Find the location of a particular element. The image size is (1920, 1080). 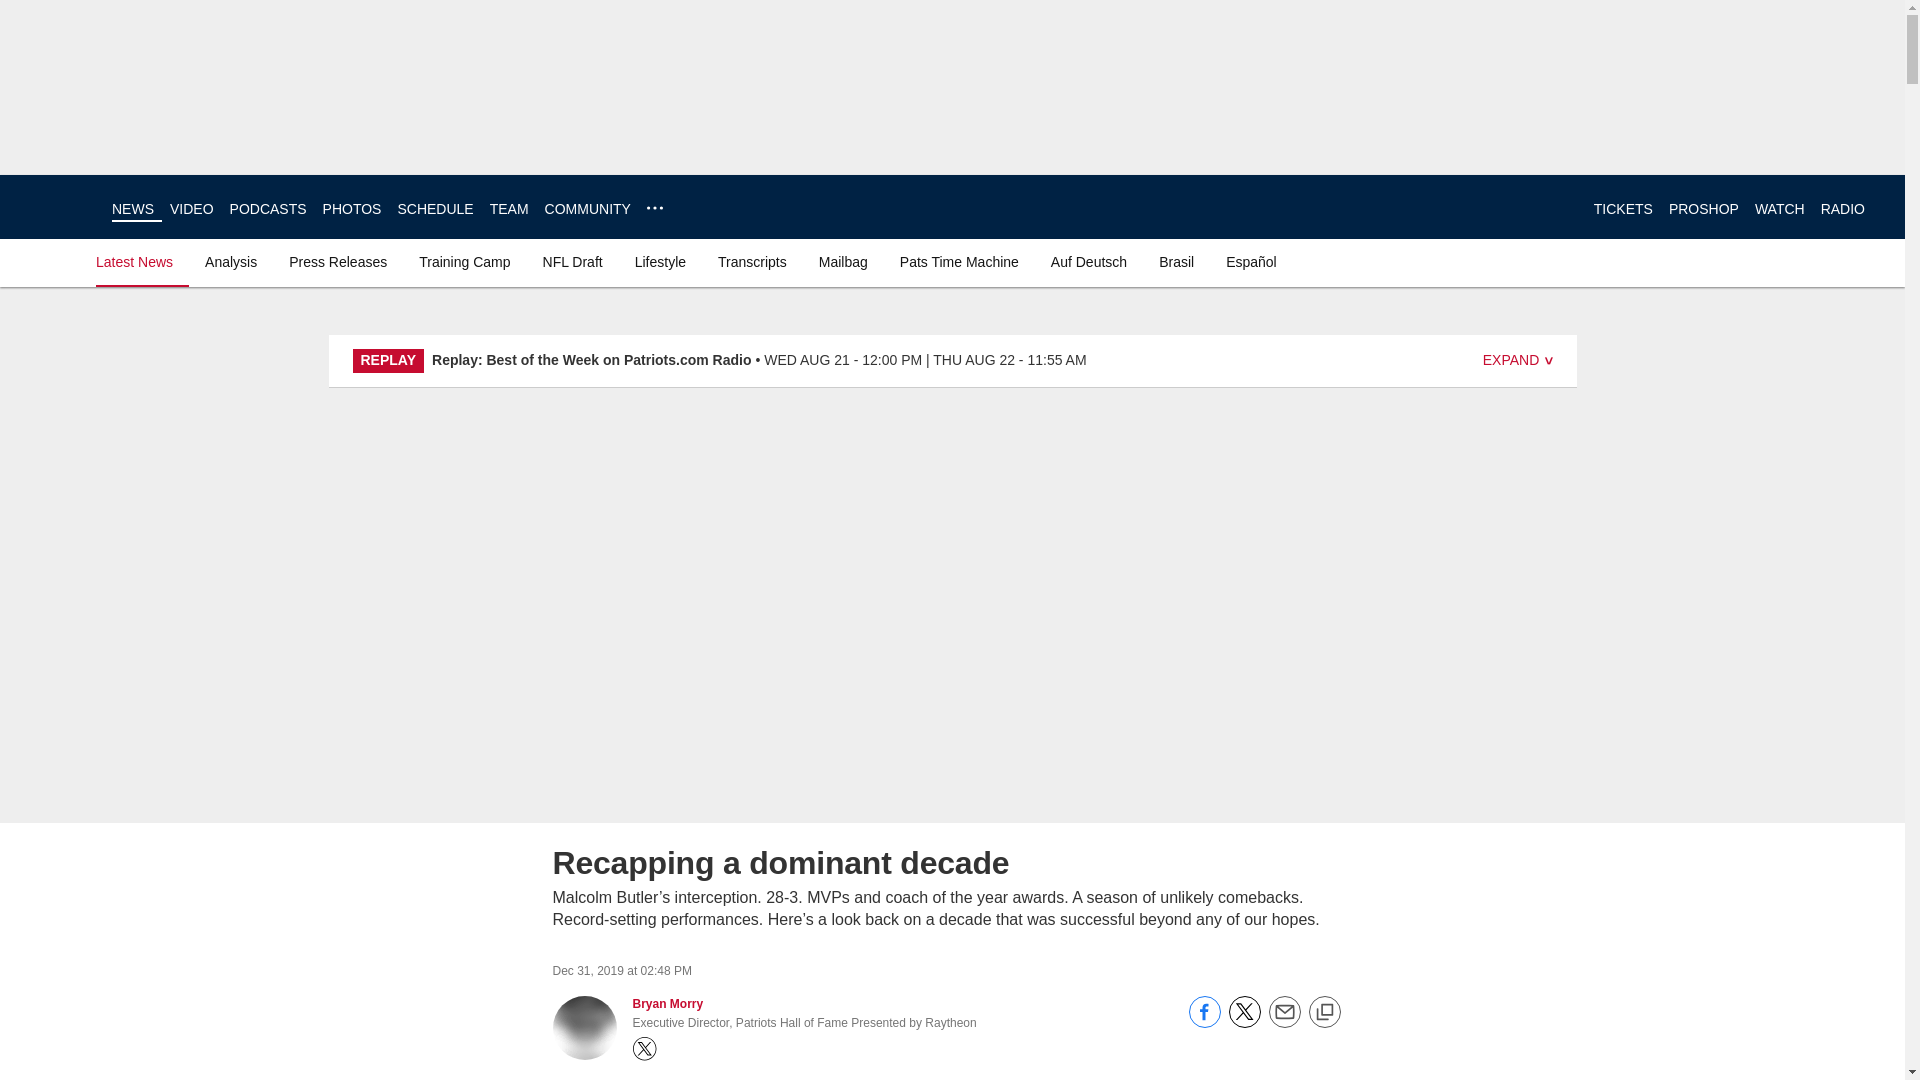

Analysis is located at coordinates (230, 262).